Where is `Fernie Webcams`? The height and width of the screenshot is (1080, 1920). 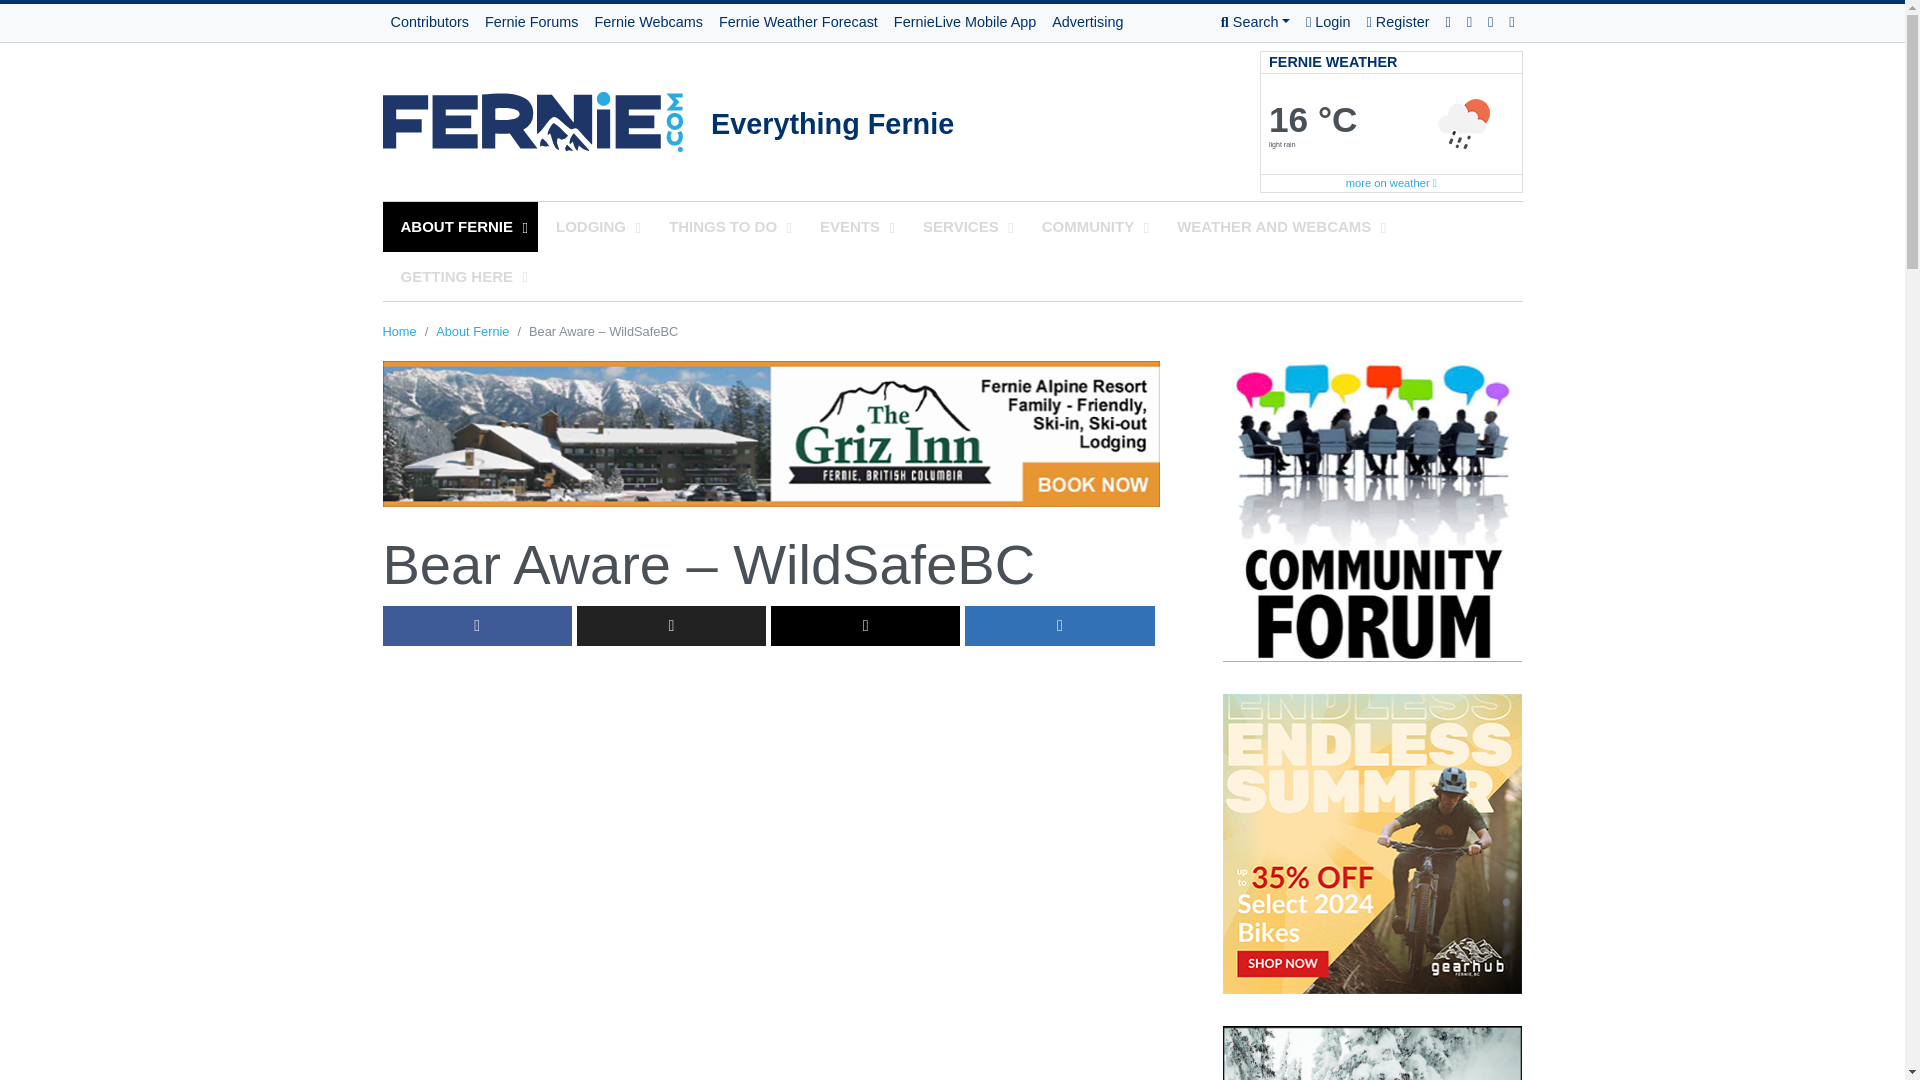
Fernie Webcams is located at coordinates (648, 23).